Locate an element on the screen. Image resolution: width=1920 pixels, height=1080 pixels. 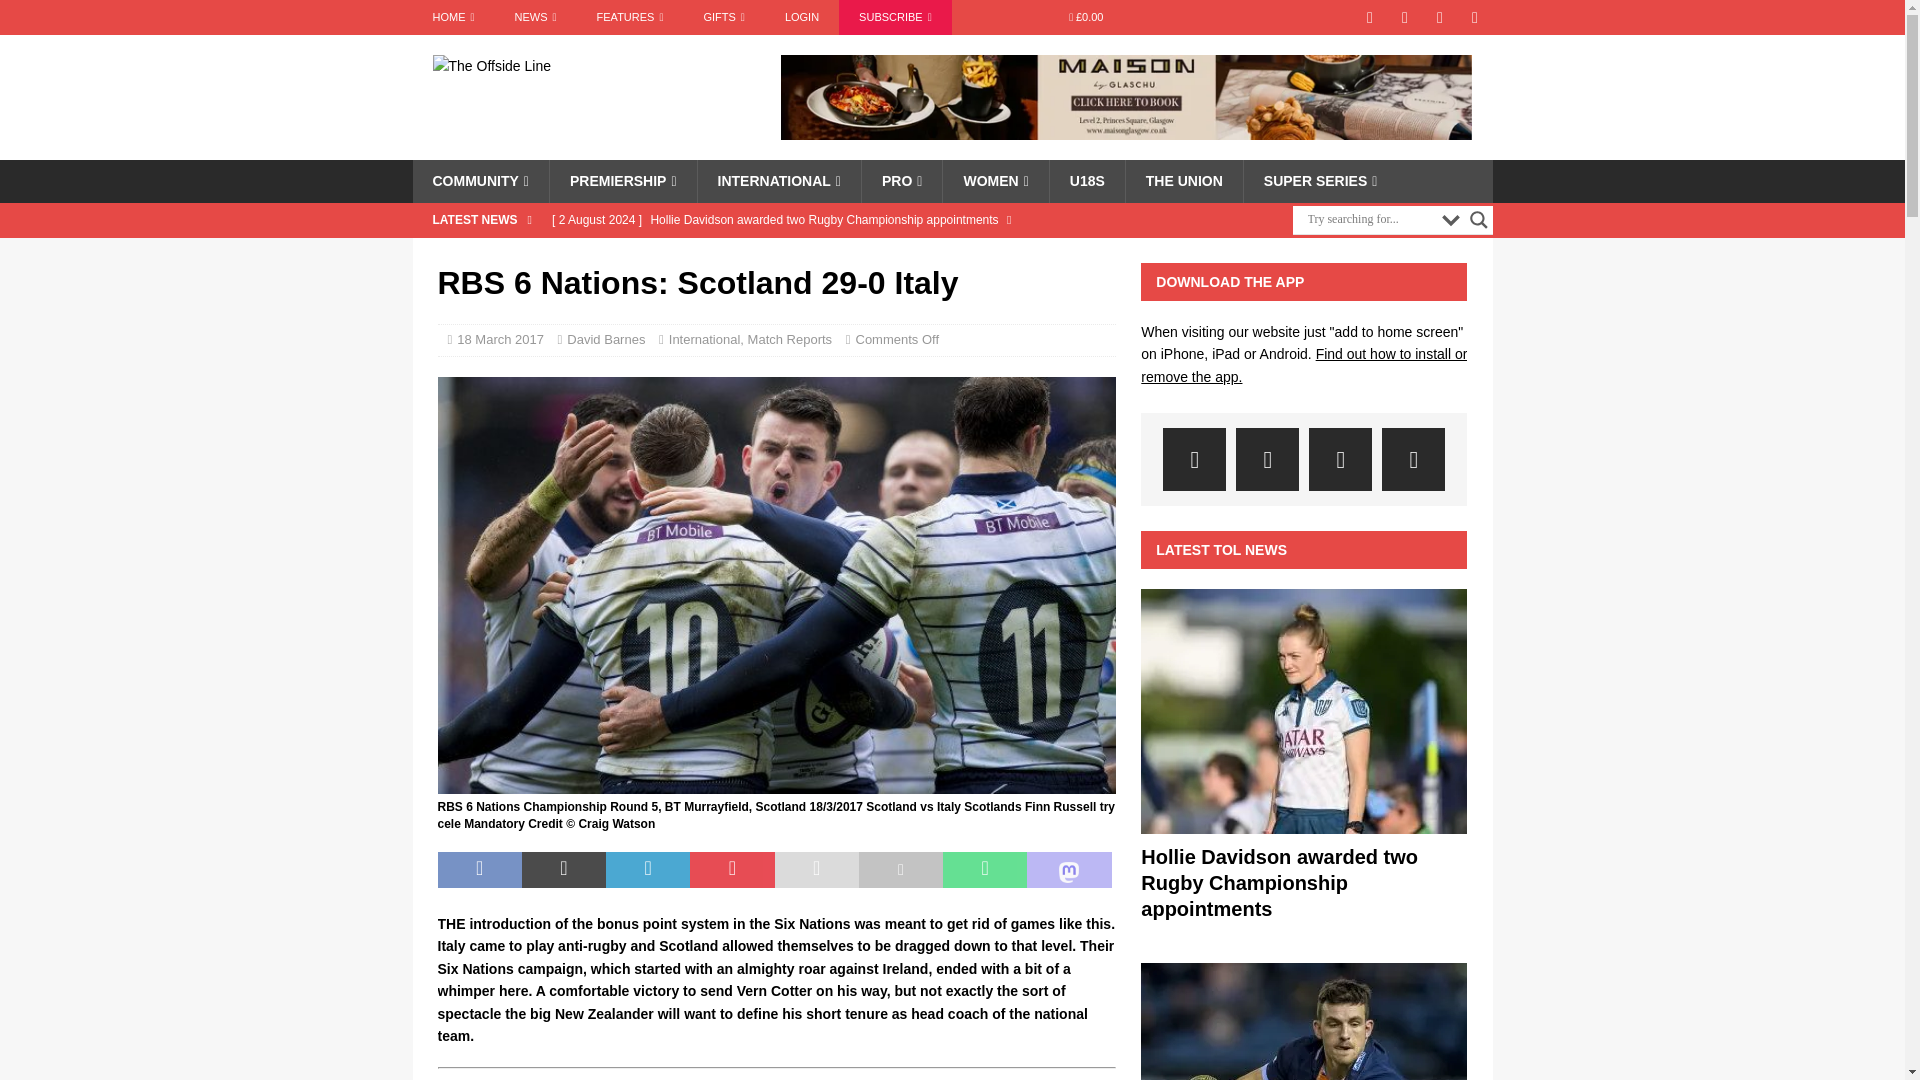
LOGIN is located at coordinates (802, 17).